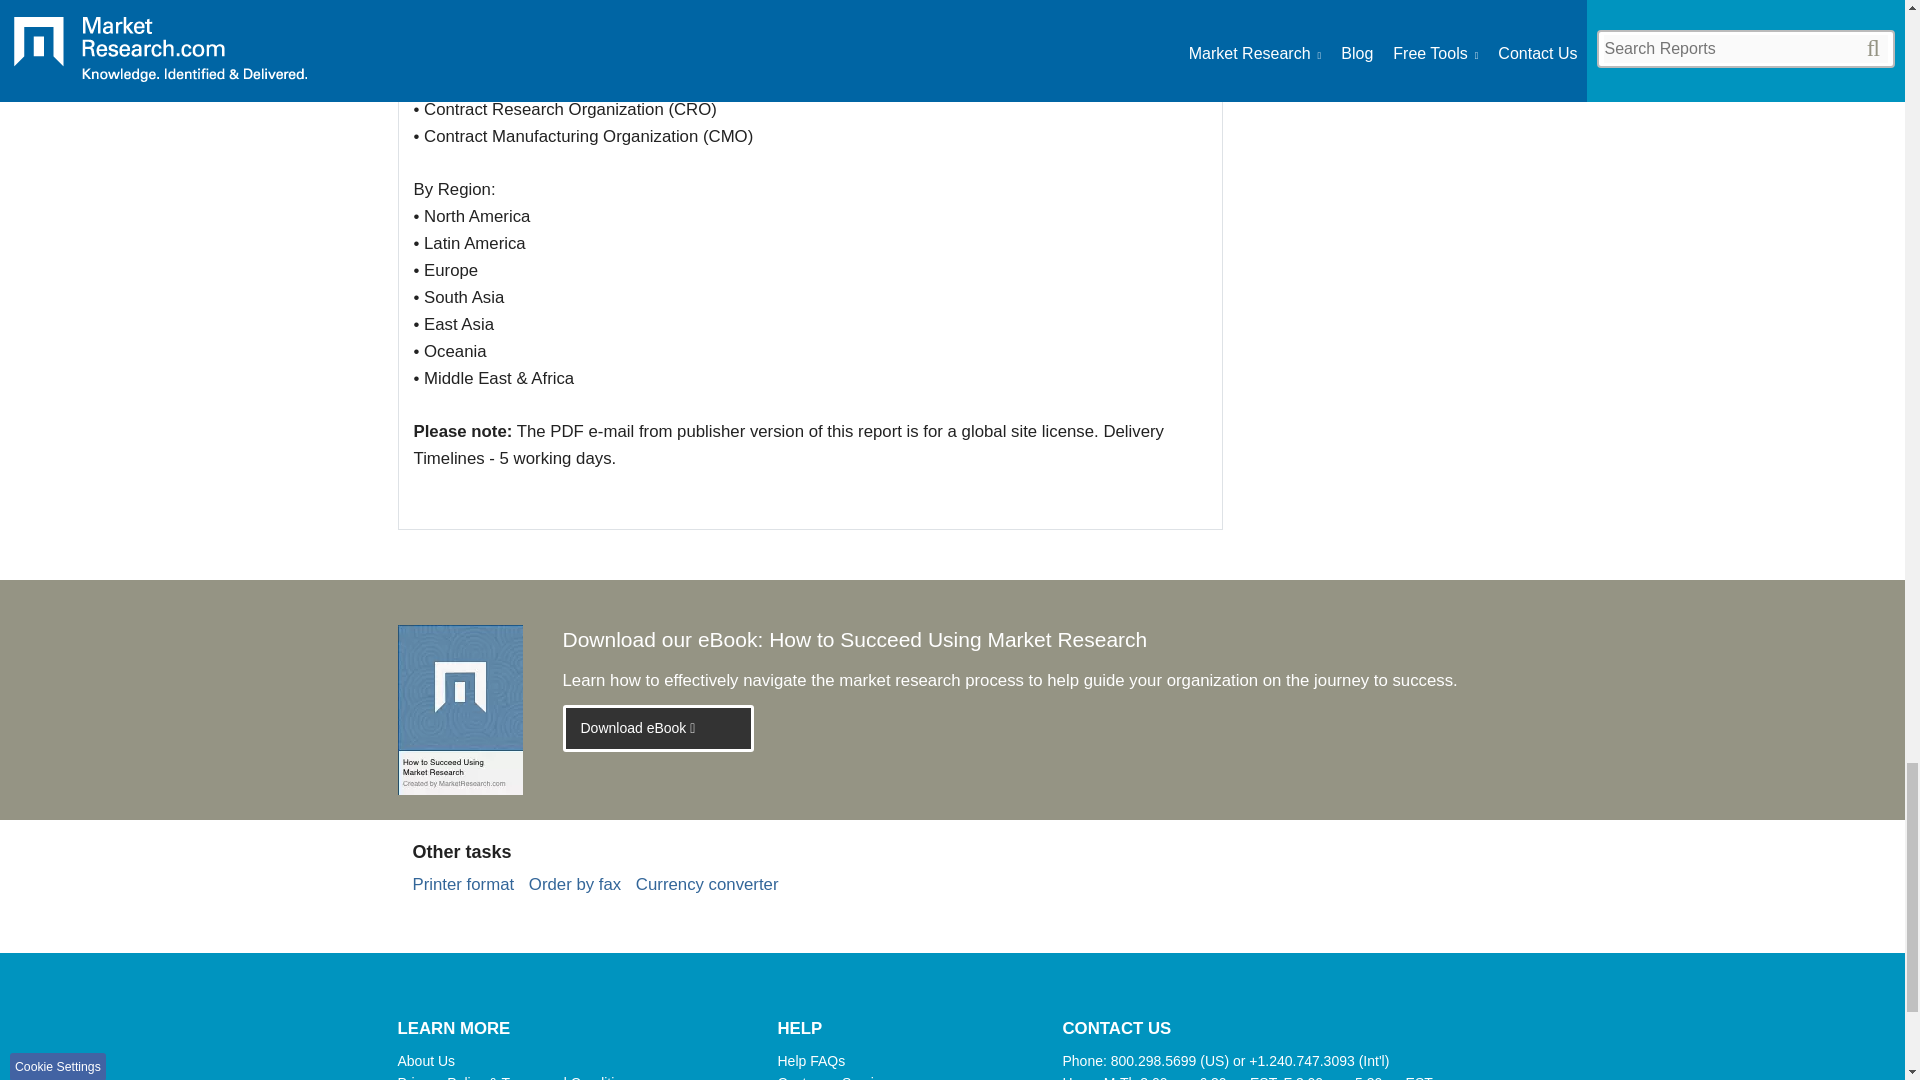  What do you see at coordinates (574, 884) in the screenshot?
I see `Order by fax` at bounding box center [574, 884].